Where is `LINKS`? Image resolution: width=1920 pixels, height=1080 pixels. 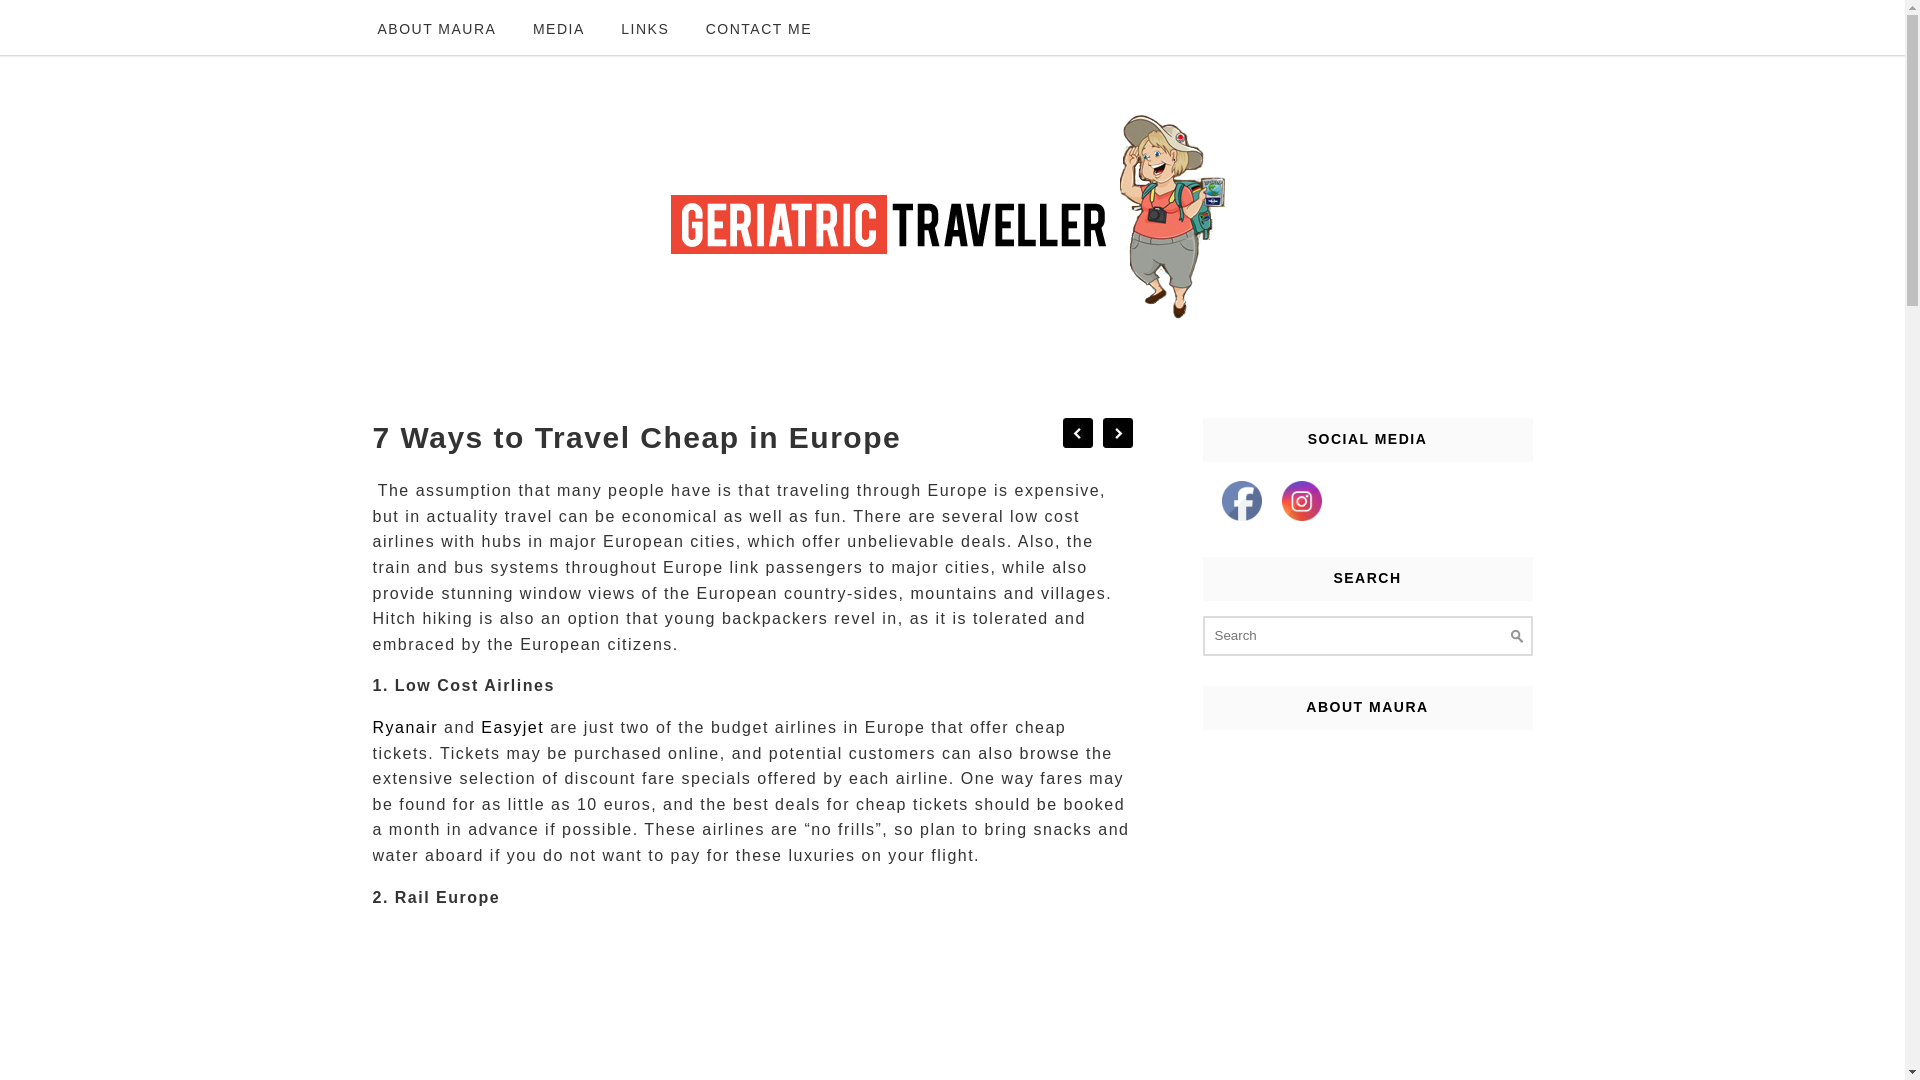 LINKS is located at coordinates (644, 30).